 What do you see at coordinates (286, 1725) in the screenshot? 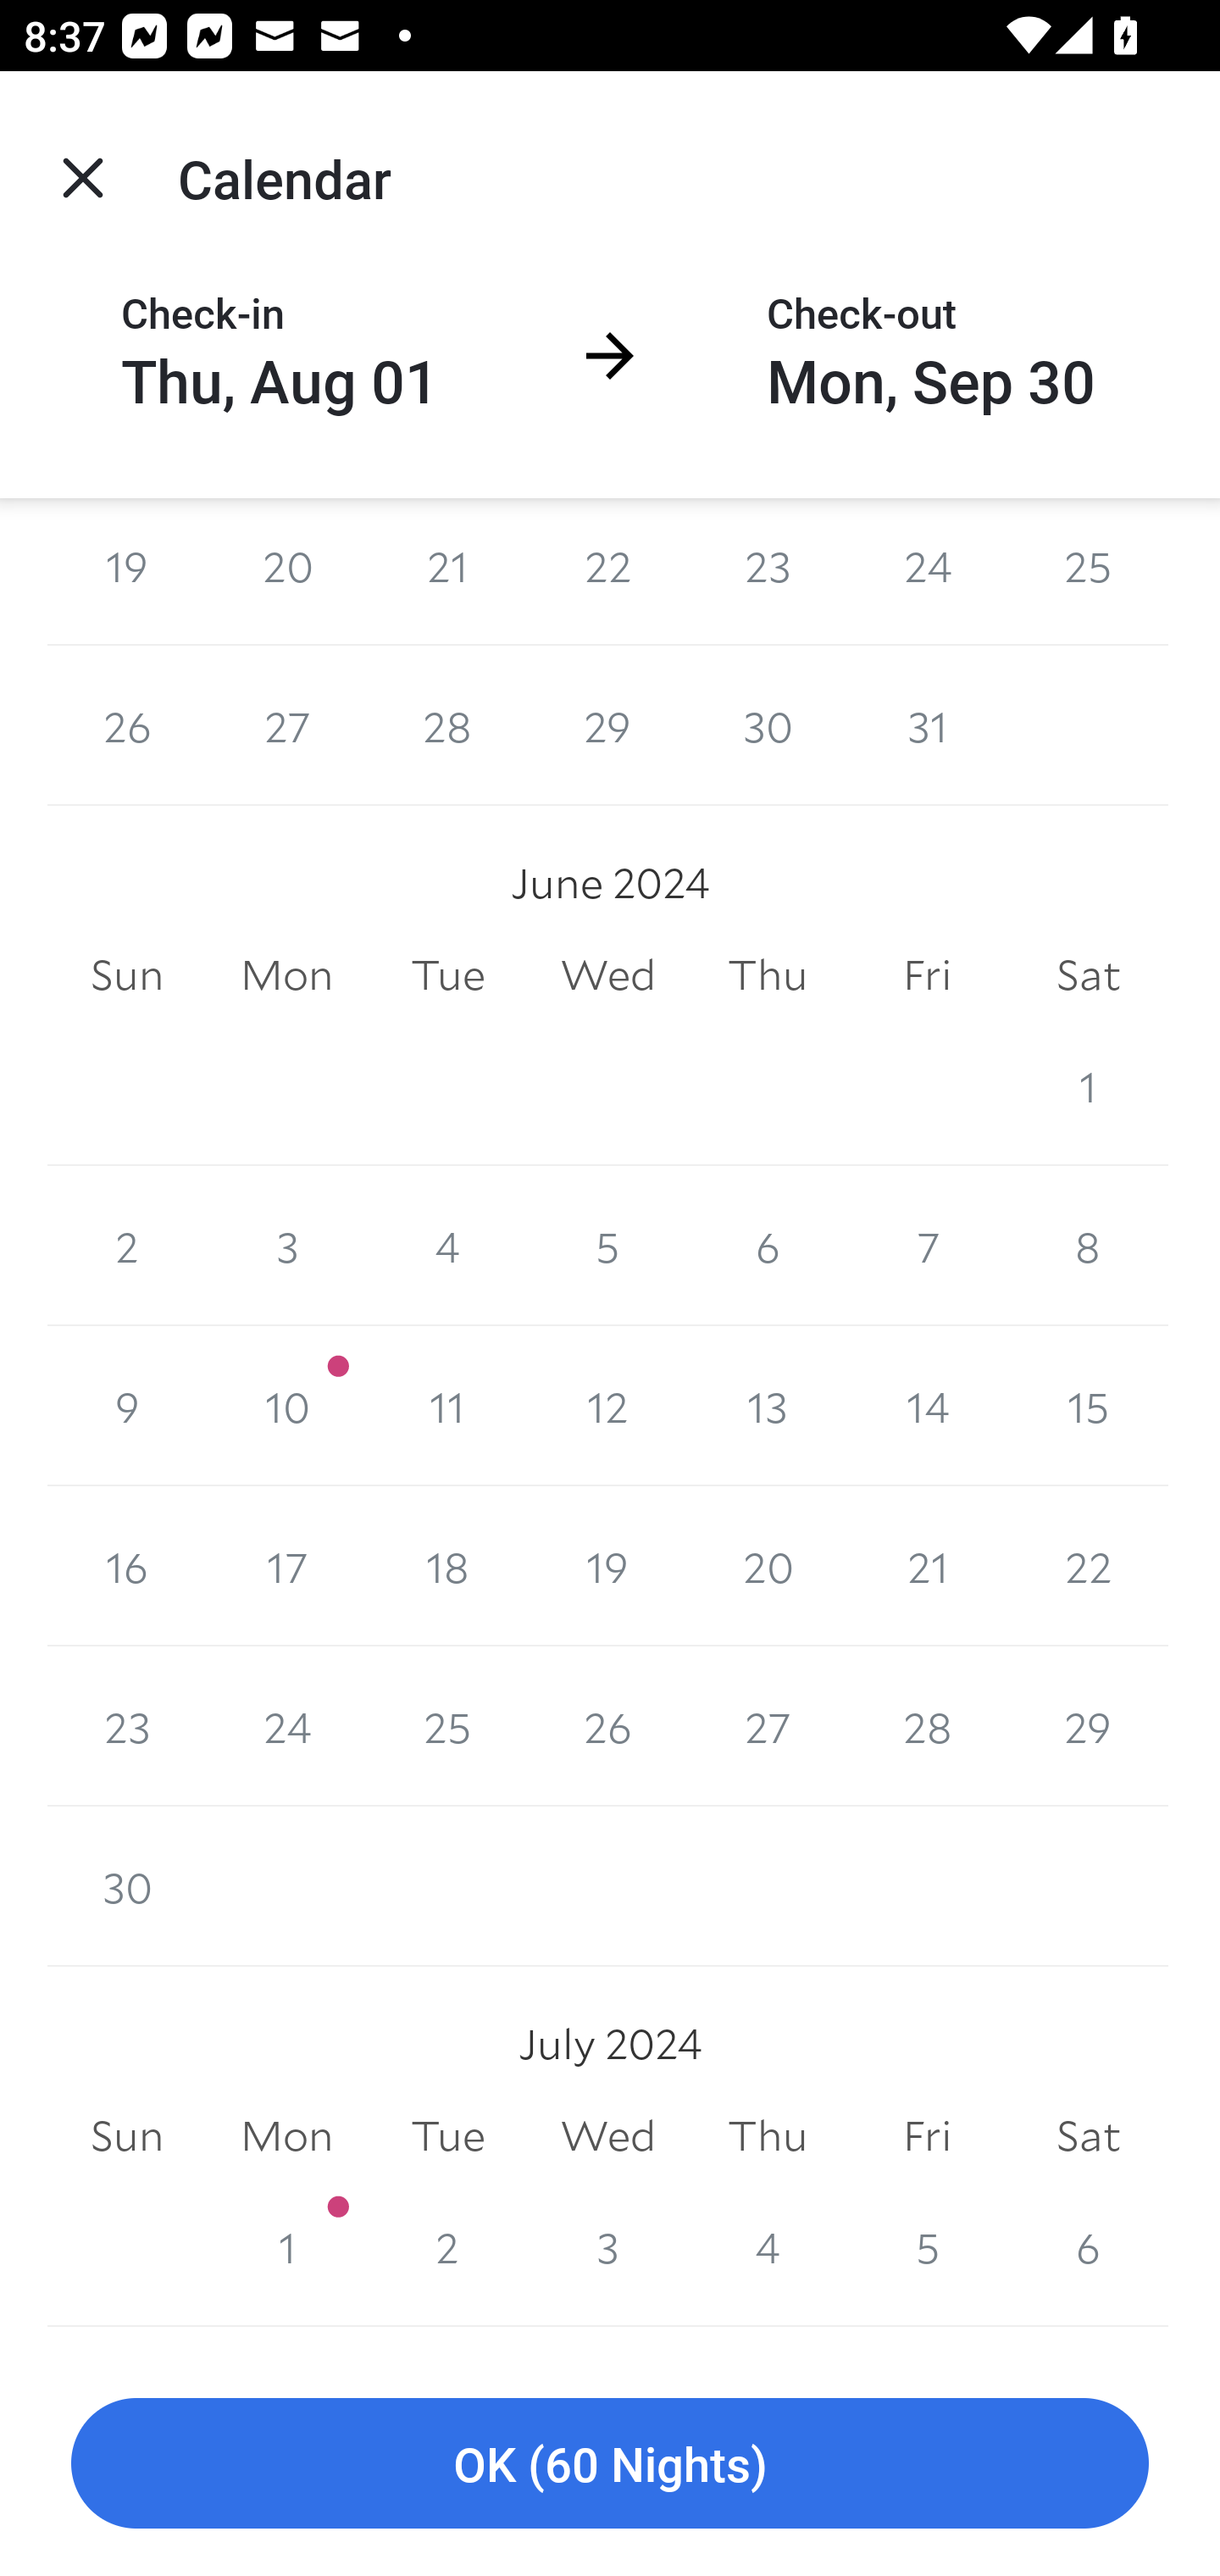
I see `24 24 June 2024` at bounding box center [286, 1725].